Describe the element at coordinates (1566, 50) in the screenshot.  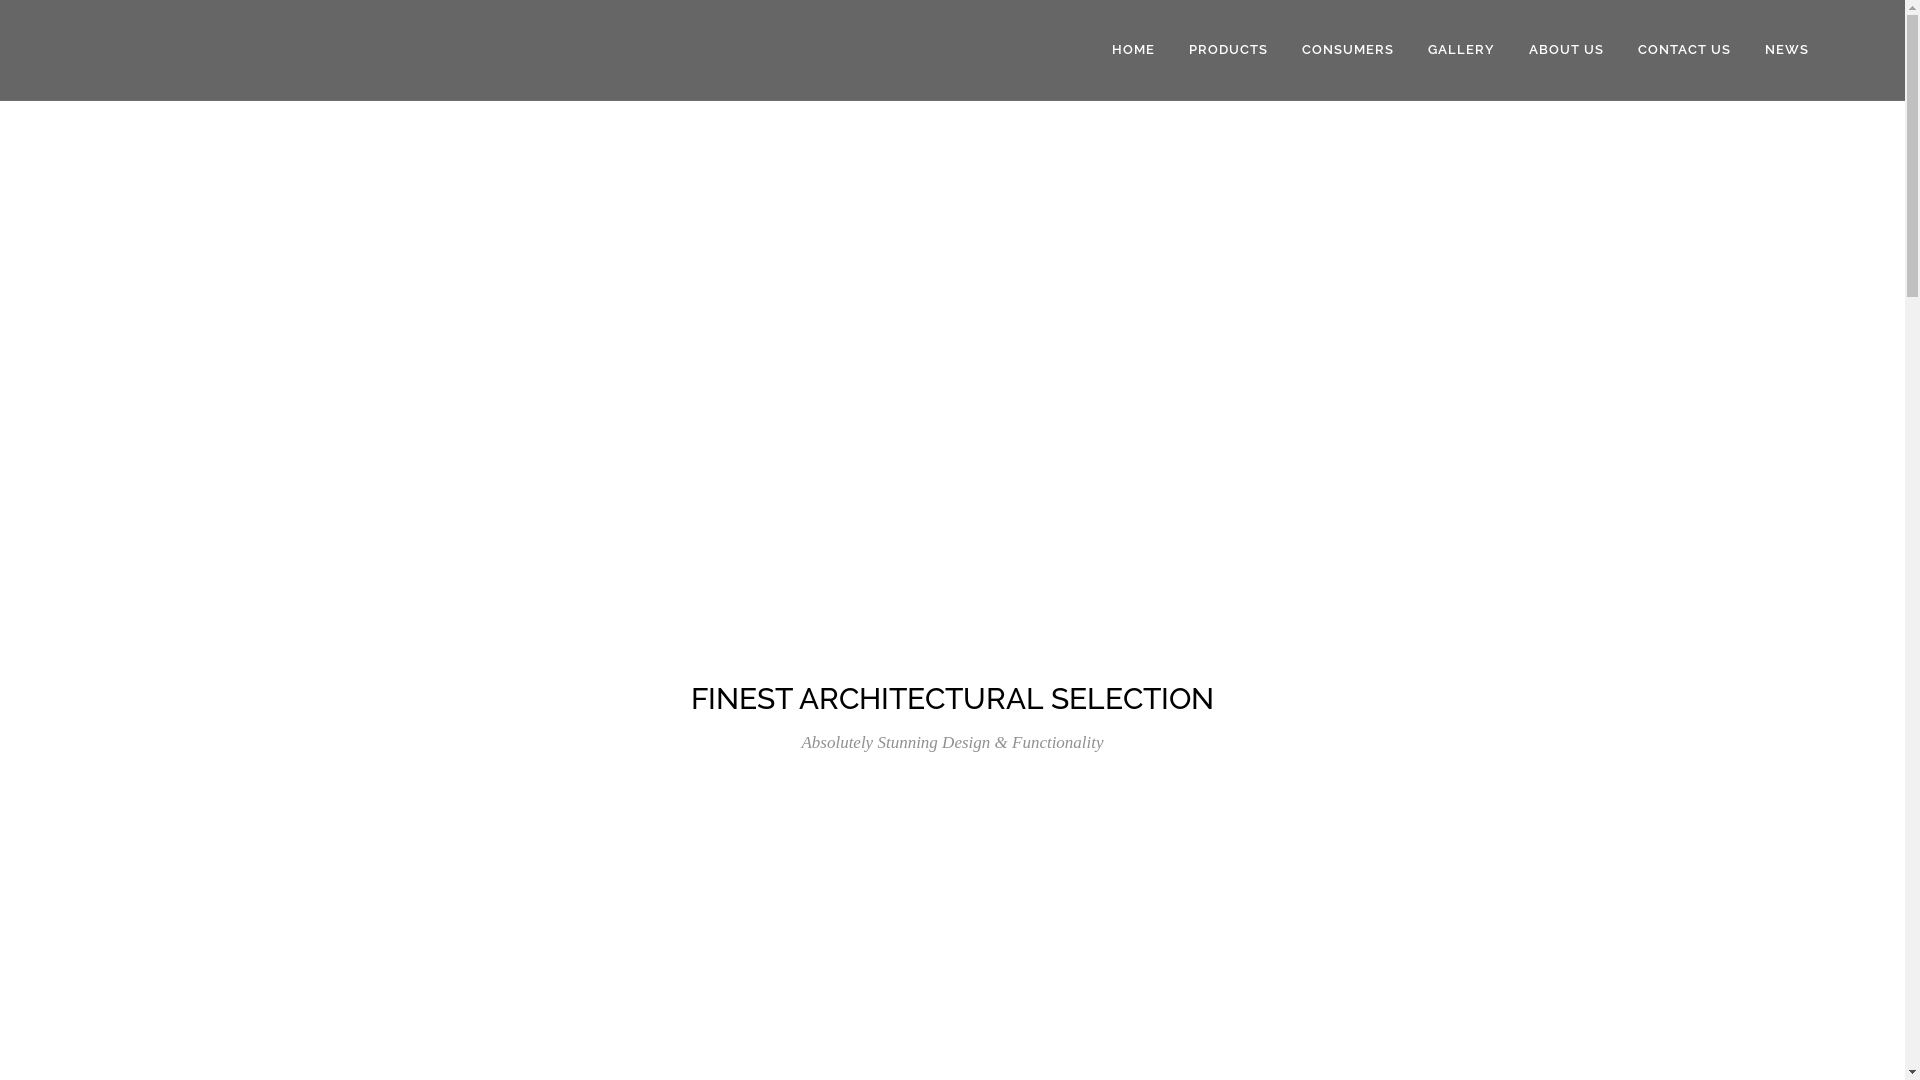
I see `ABOUT US` at that location.